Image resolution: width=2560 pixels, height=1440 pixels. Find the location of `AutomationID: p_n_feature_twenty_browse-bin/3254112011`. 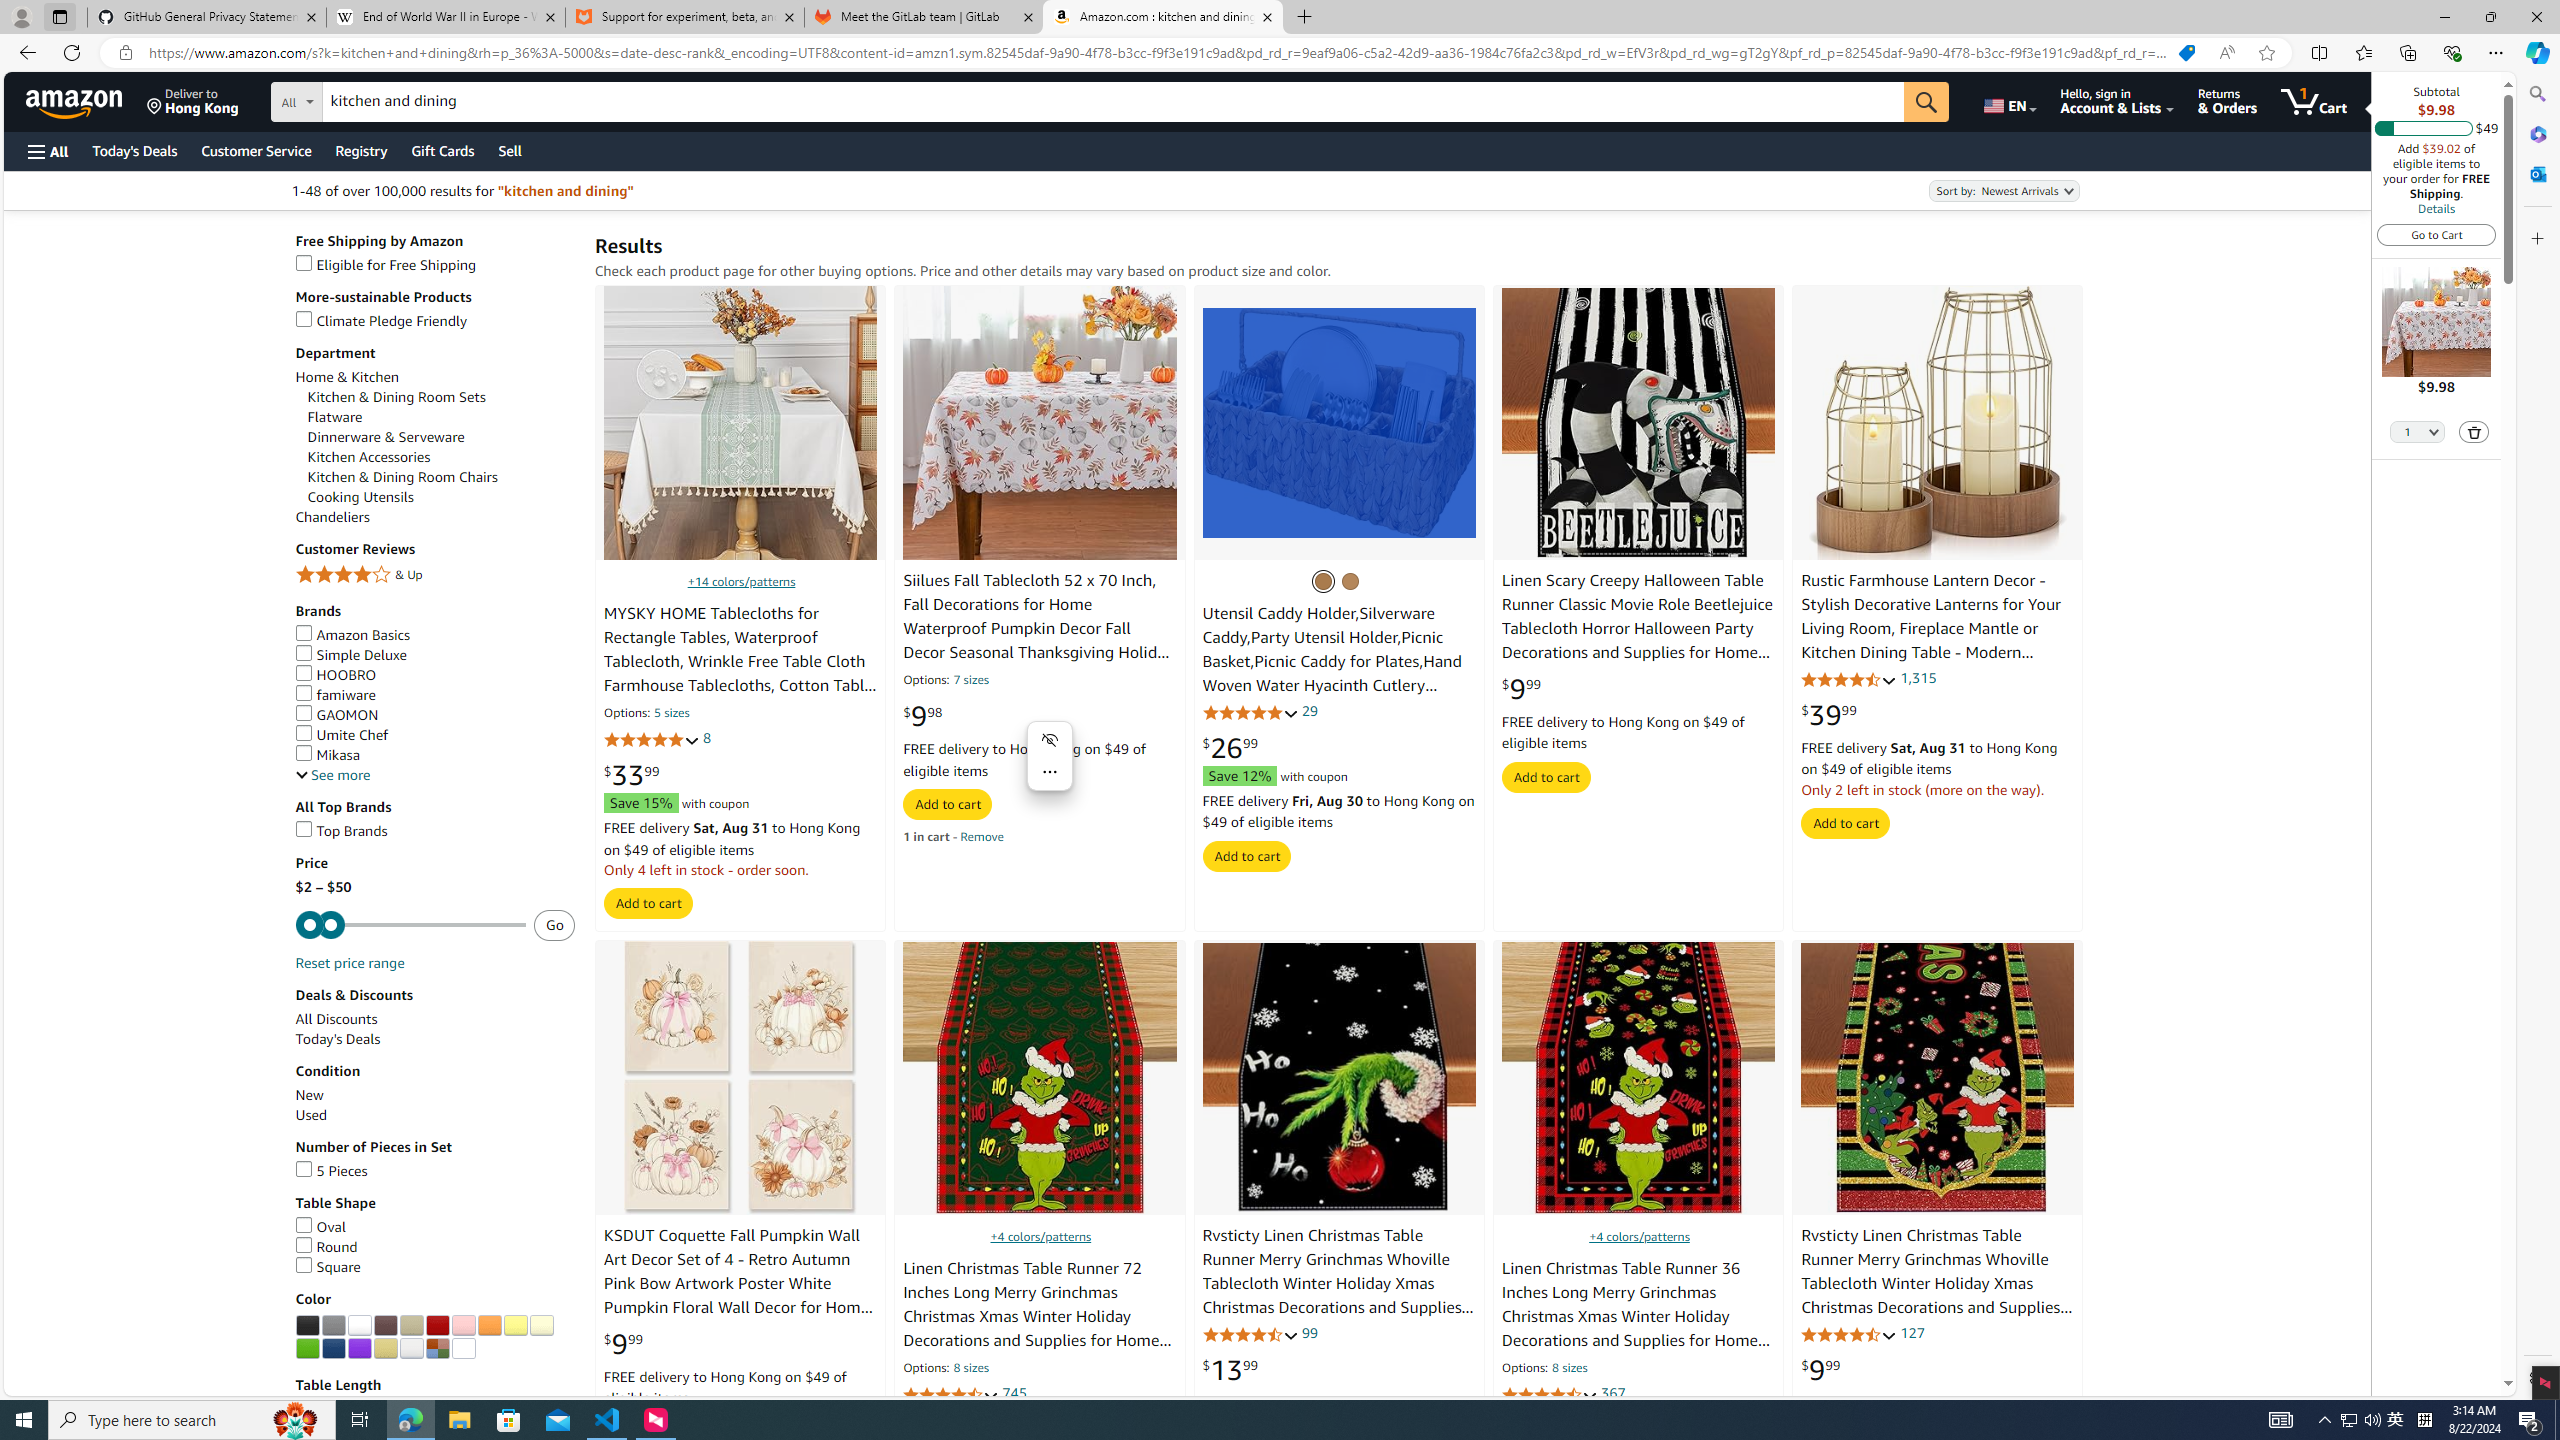

AutomationID: p_n_feature_twenty_browse-bin/3254112011 is located at coordinates (412, 1348).